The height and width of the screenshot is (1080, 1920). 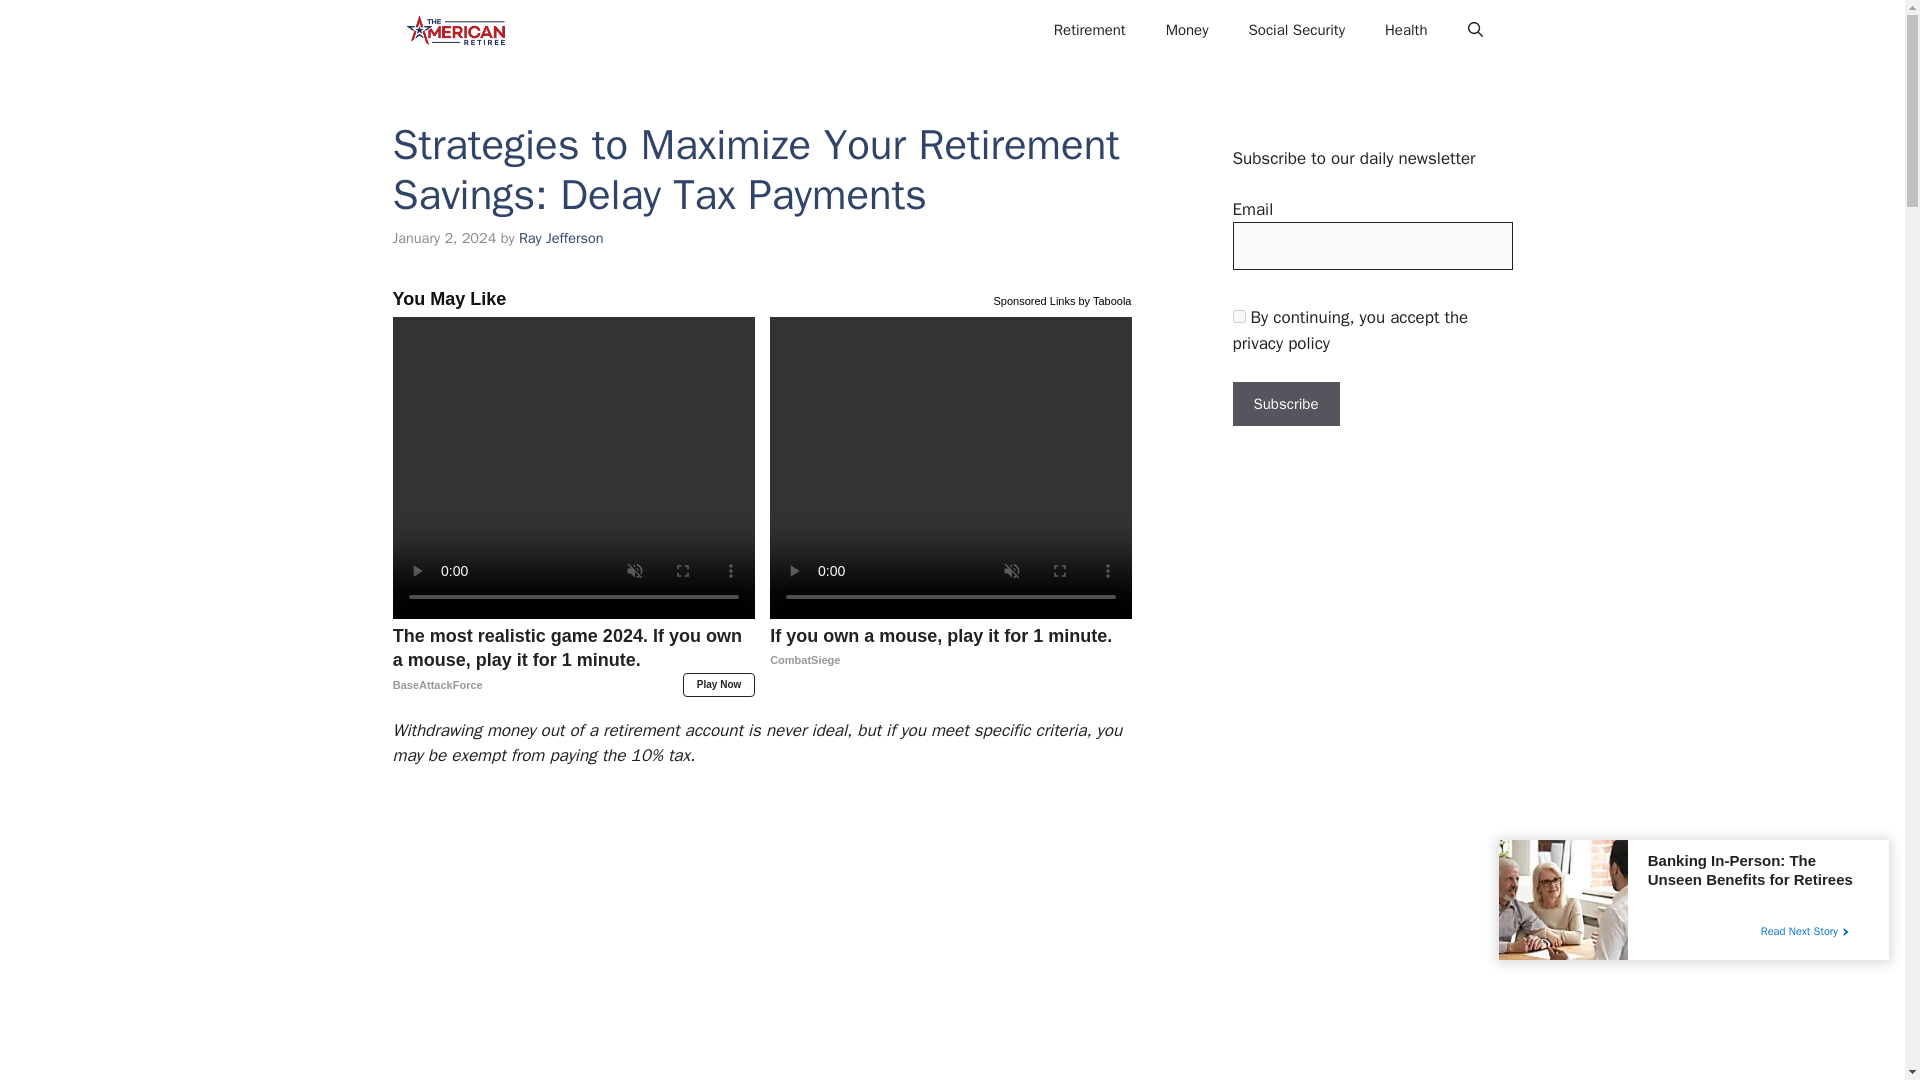 What do you see at coordinates (1238, 316) in the screenshot?
I see `1` at bounding box center [1238, 316].